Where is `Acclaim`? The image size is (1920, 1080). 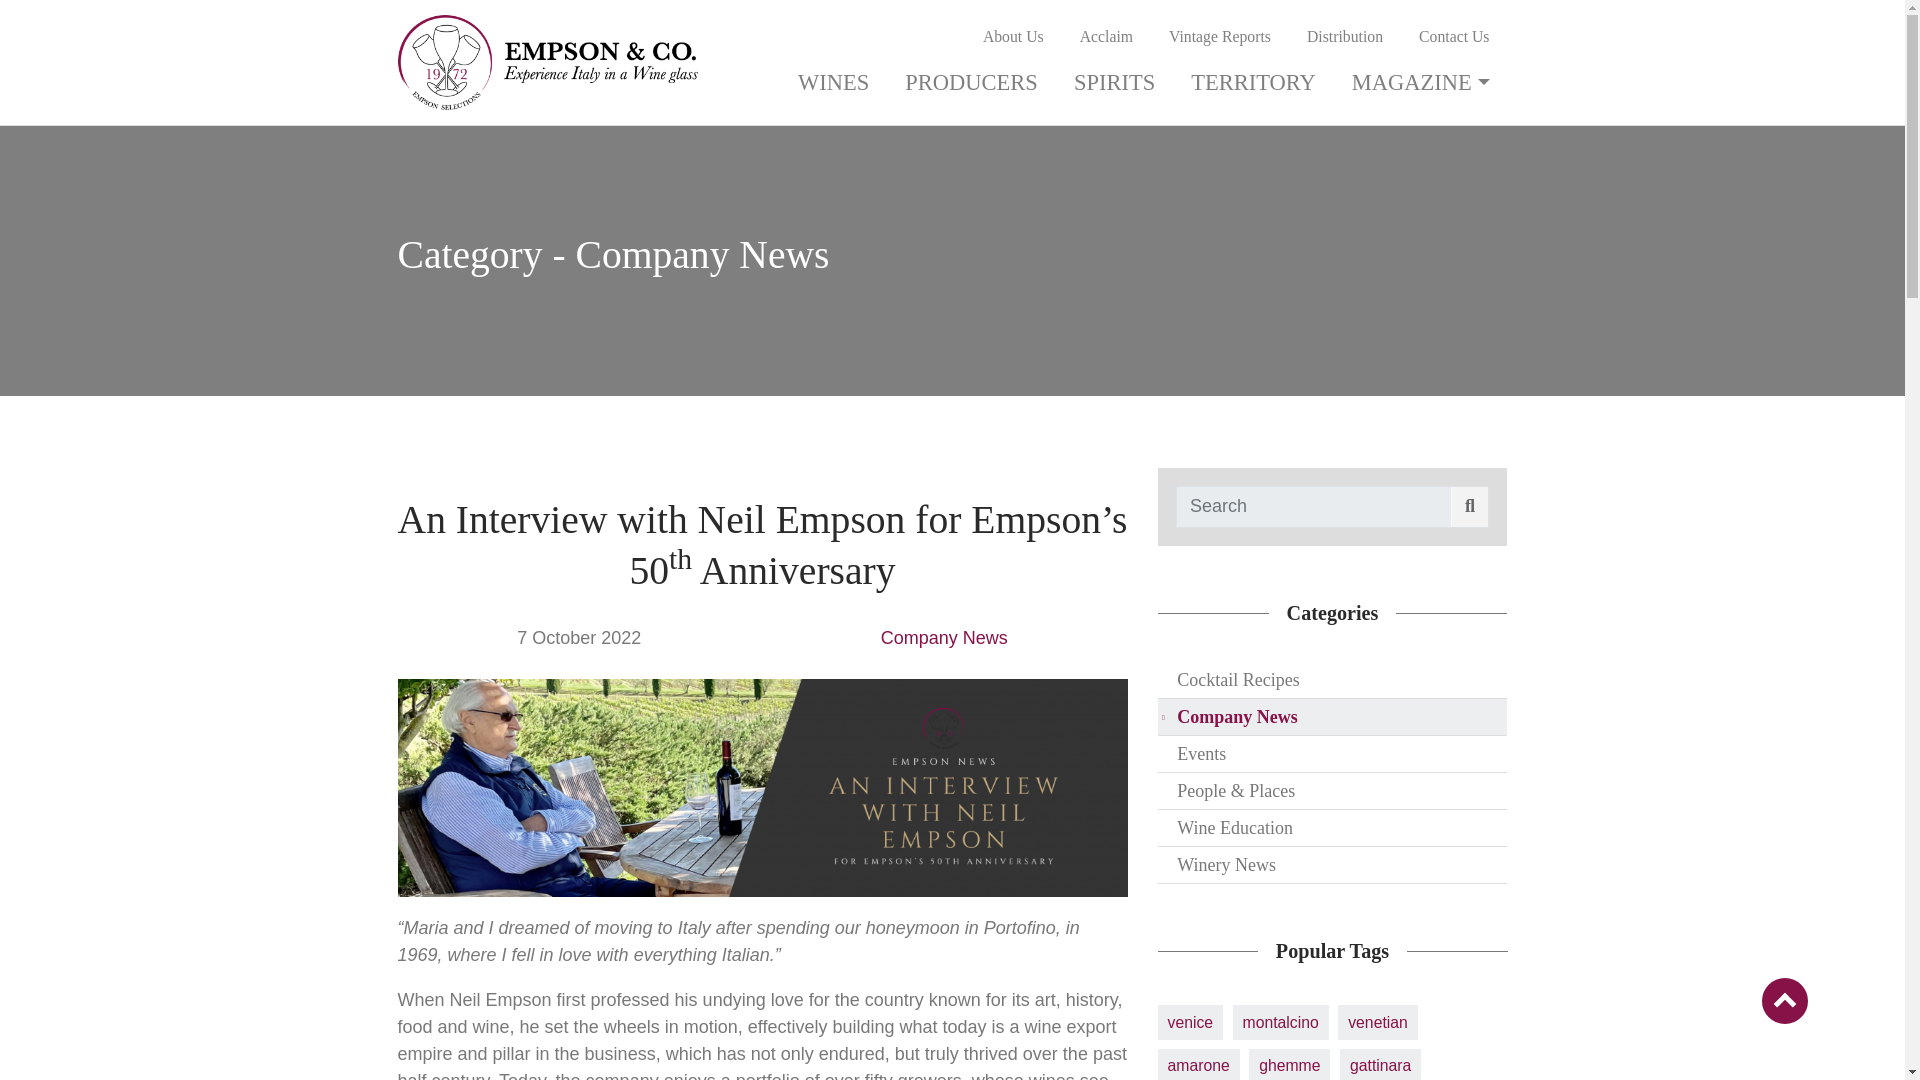 Acclaim is located at coordinates (1106, 37).